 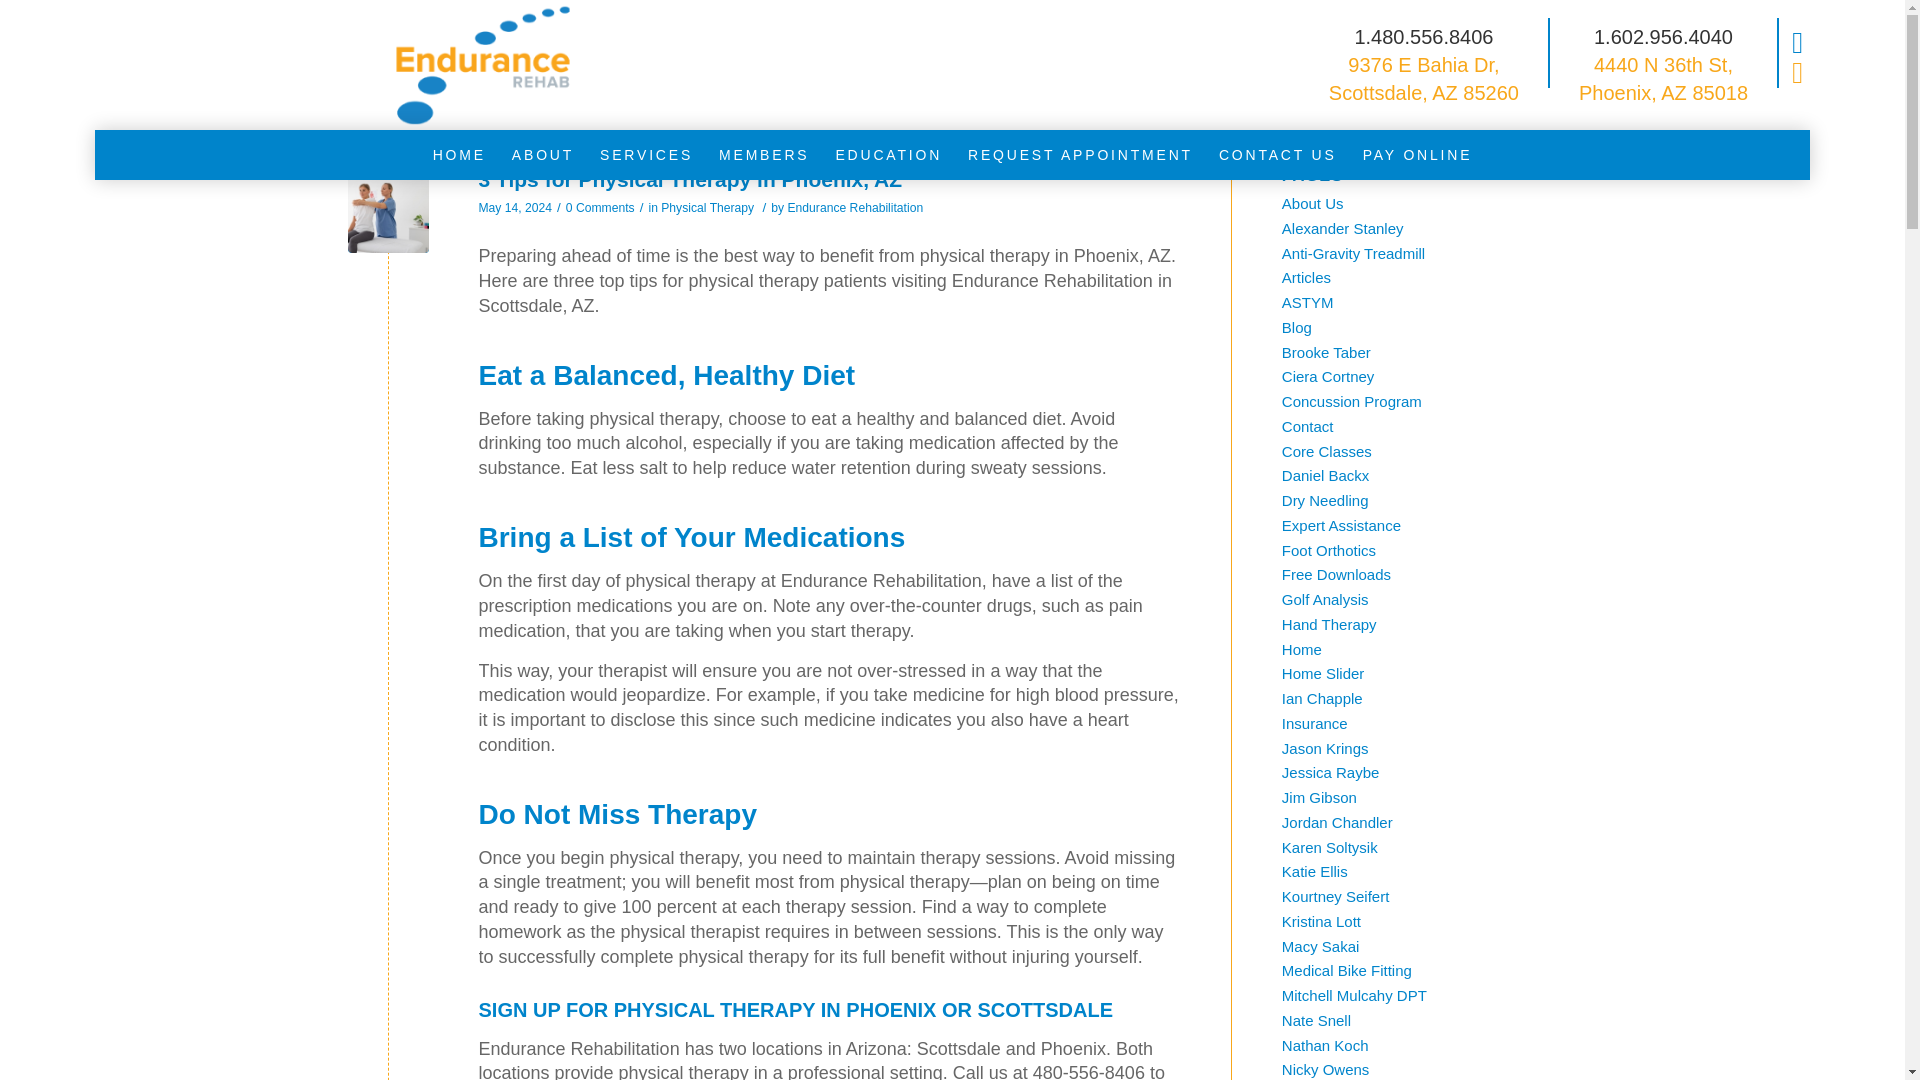 What do you see at coordinates (888, 154) in the screenshot?
I see `EDUCATION` at bounding box center [888, 154].